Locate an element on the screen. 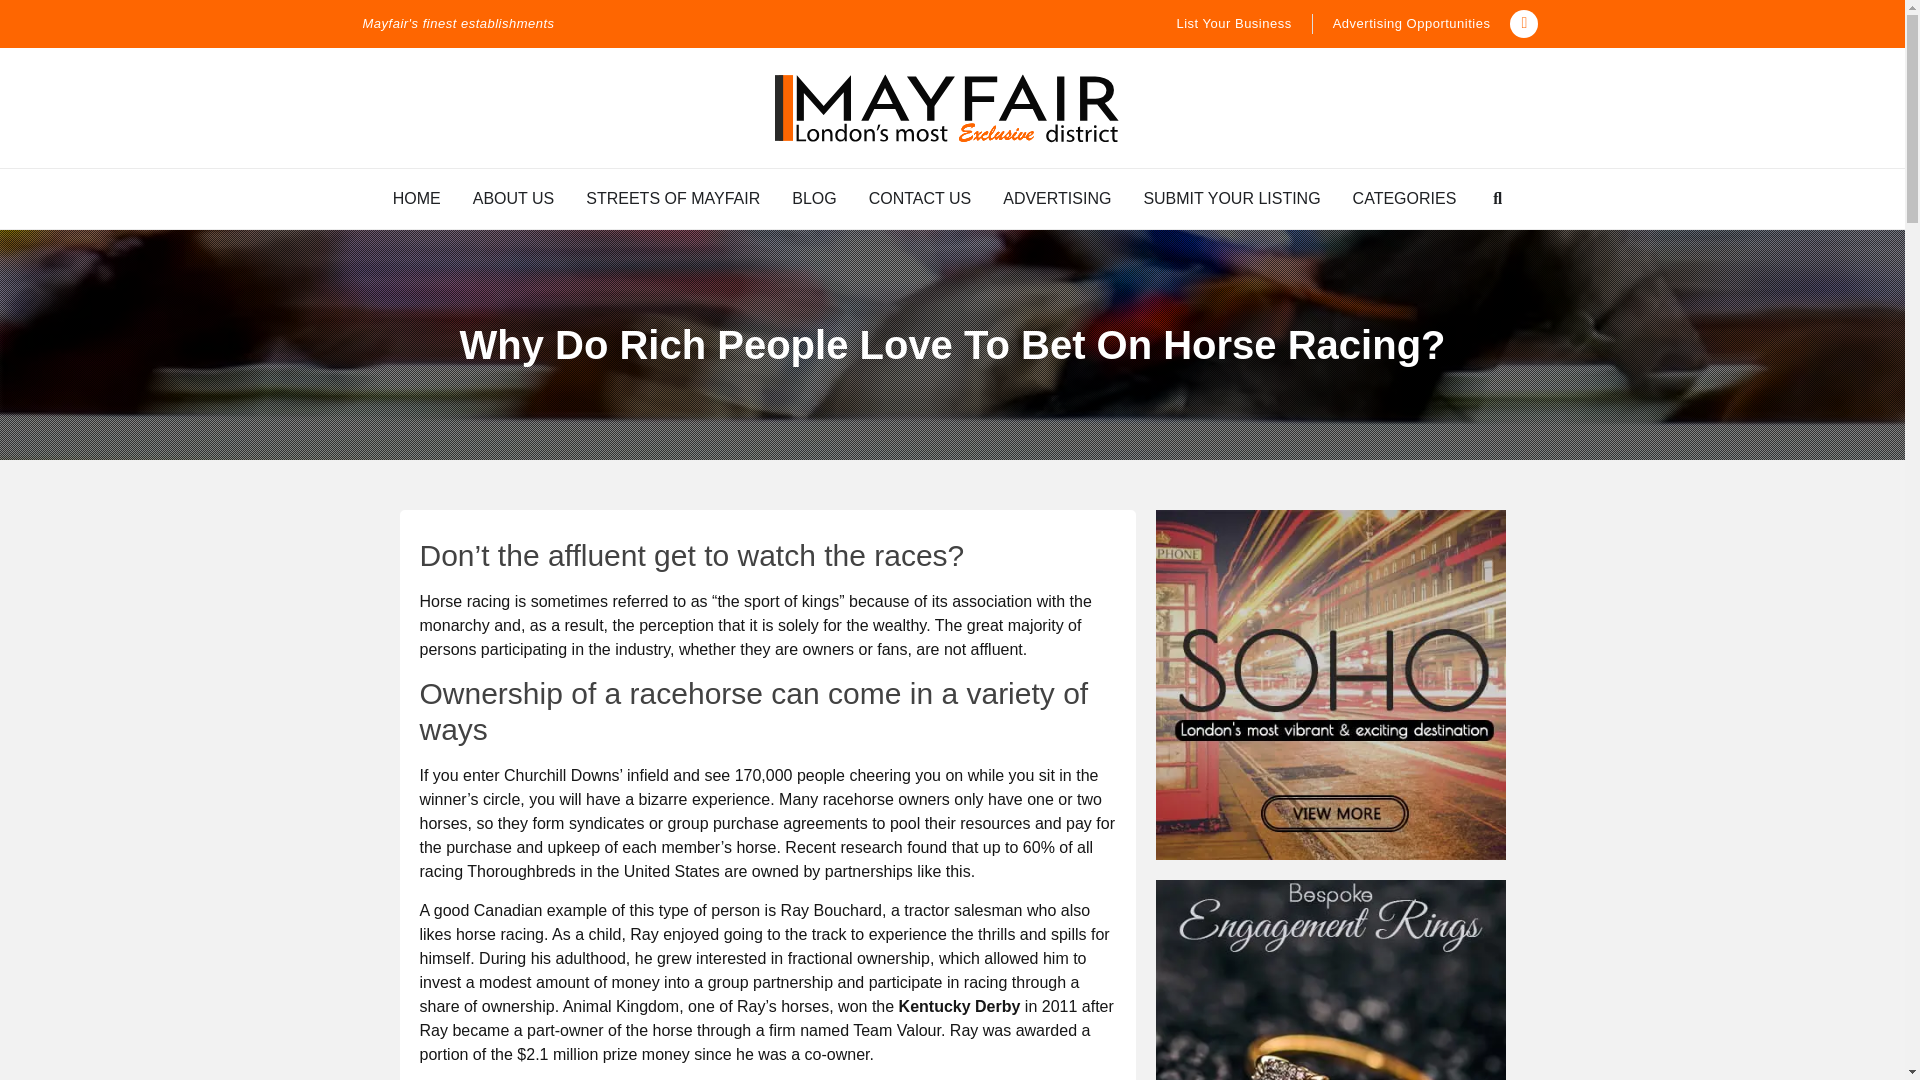 The image size is (1920, 1080). SUBMIT YOUR LISTING is located at coordinates (1231, 198).